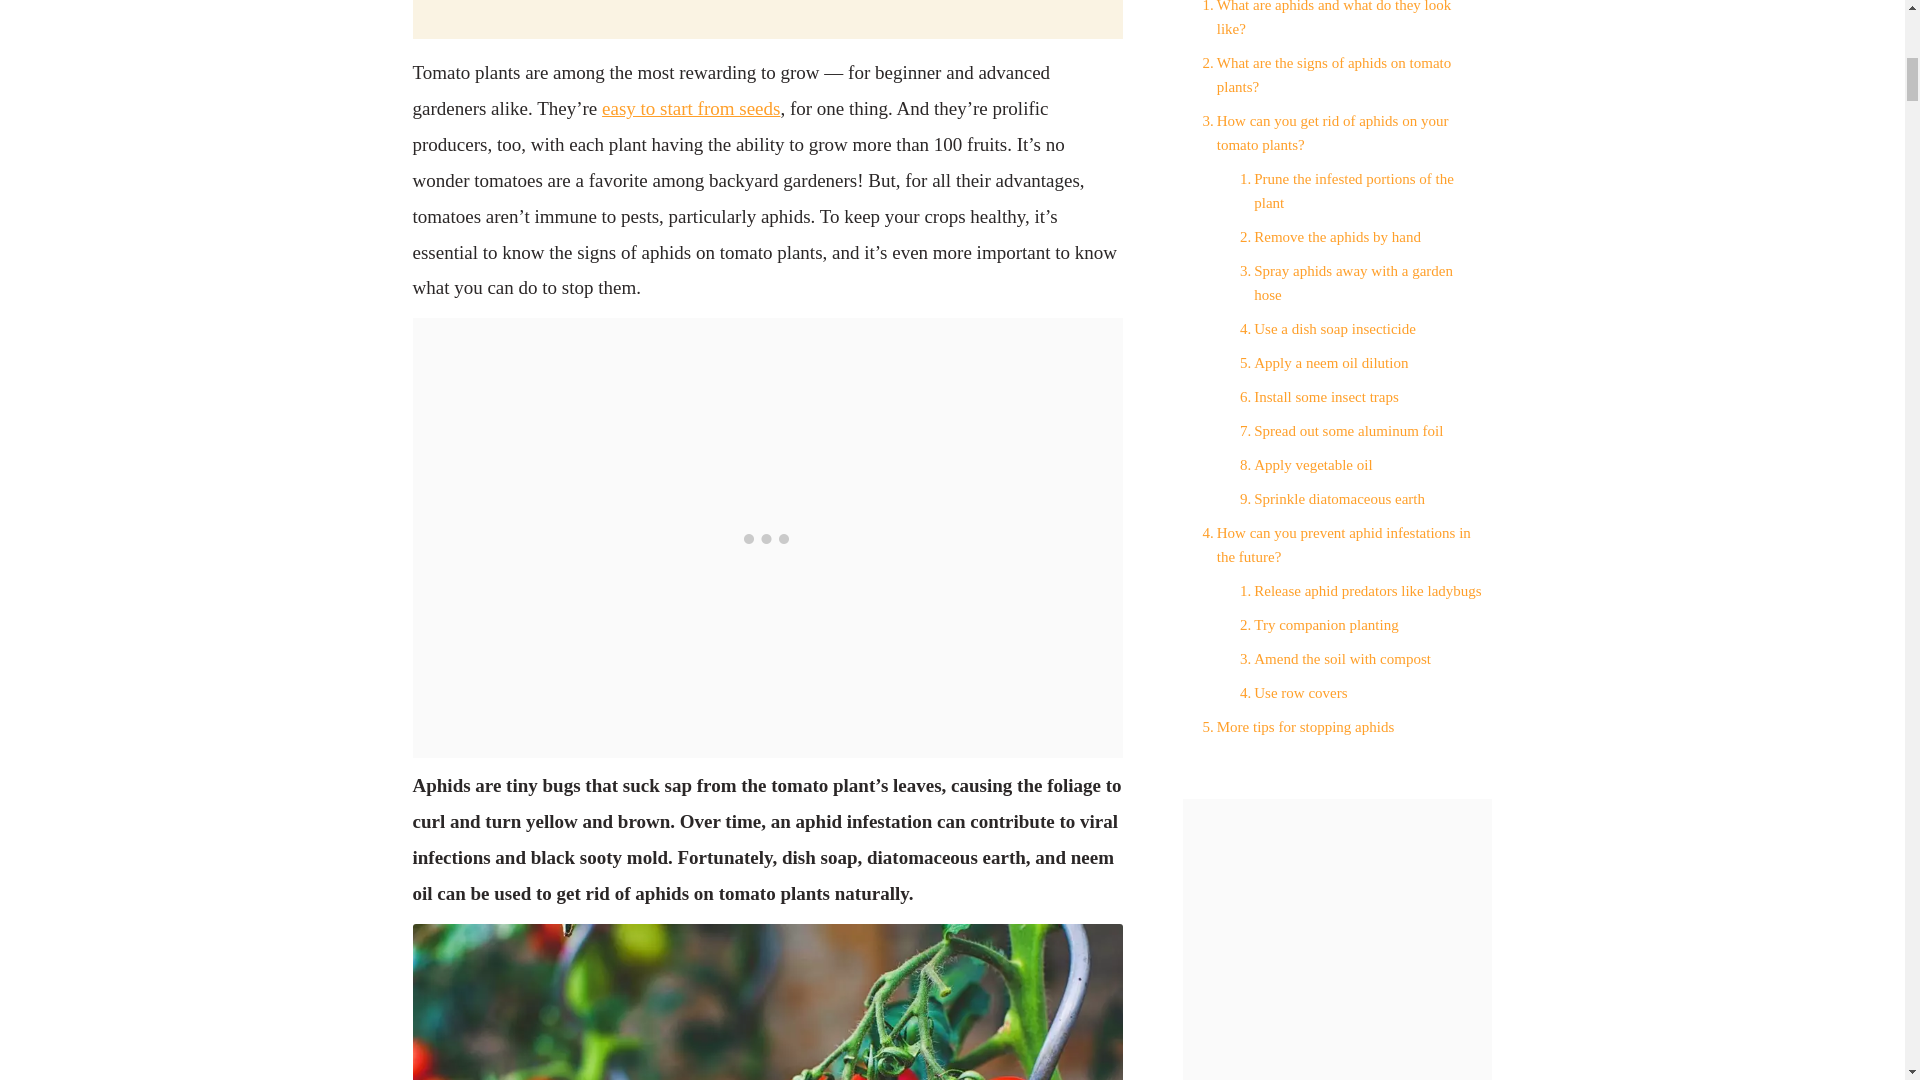 This screenshot has width=1920, height=1080. I want to click on What are aphids and what do they look like?, so click(1337, 20).